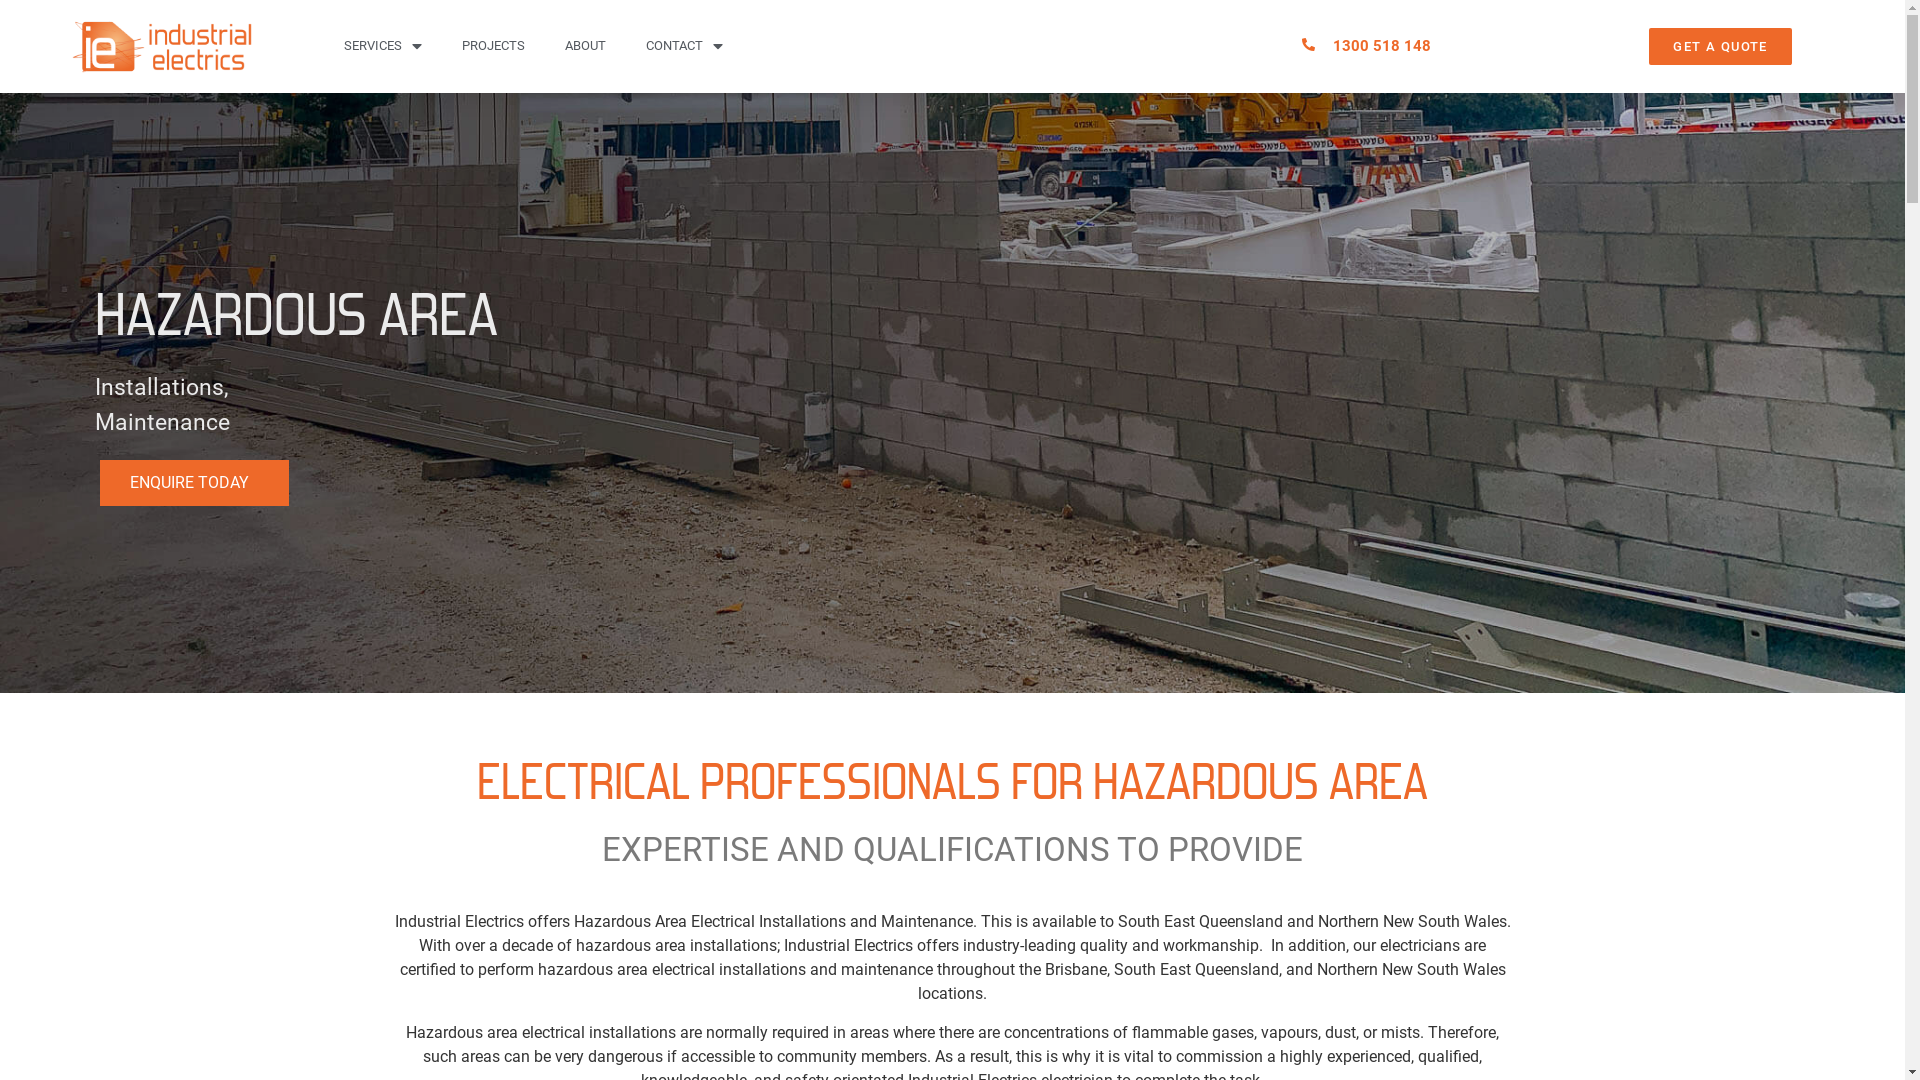 The image size is (1920, 1080). What do you see at coordinates (586, 46) in the screenshot?
I see `ABOUT` at bounding box center [586, 46].